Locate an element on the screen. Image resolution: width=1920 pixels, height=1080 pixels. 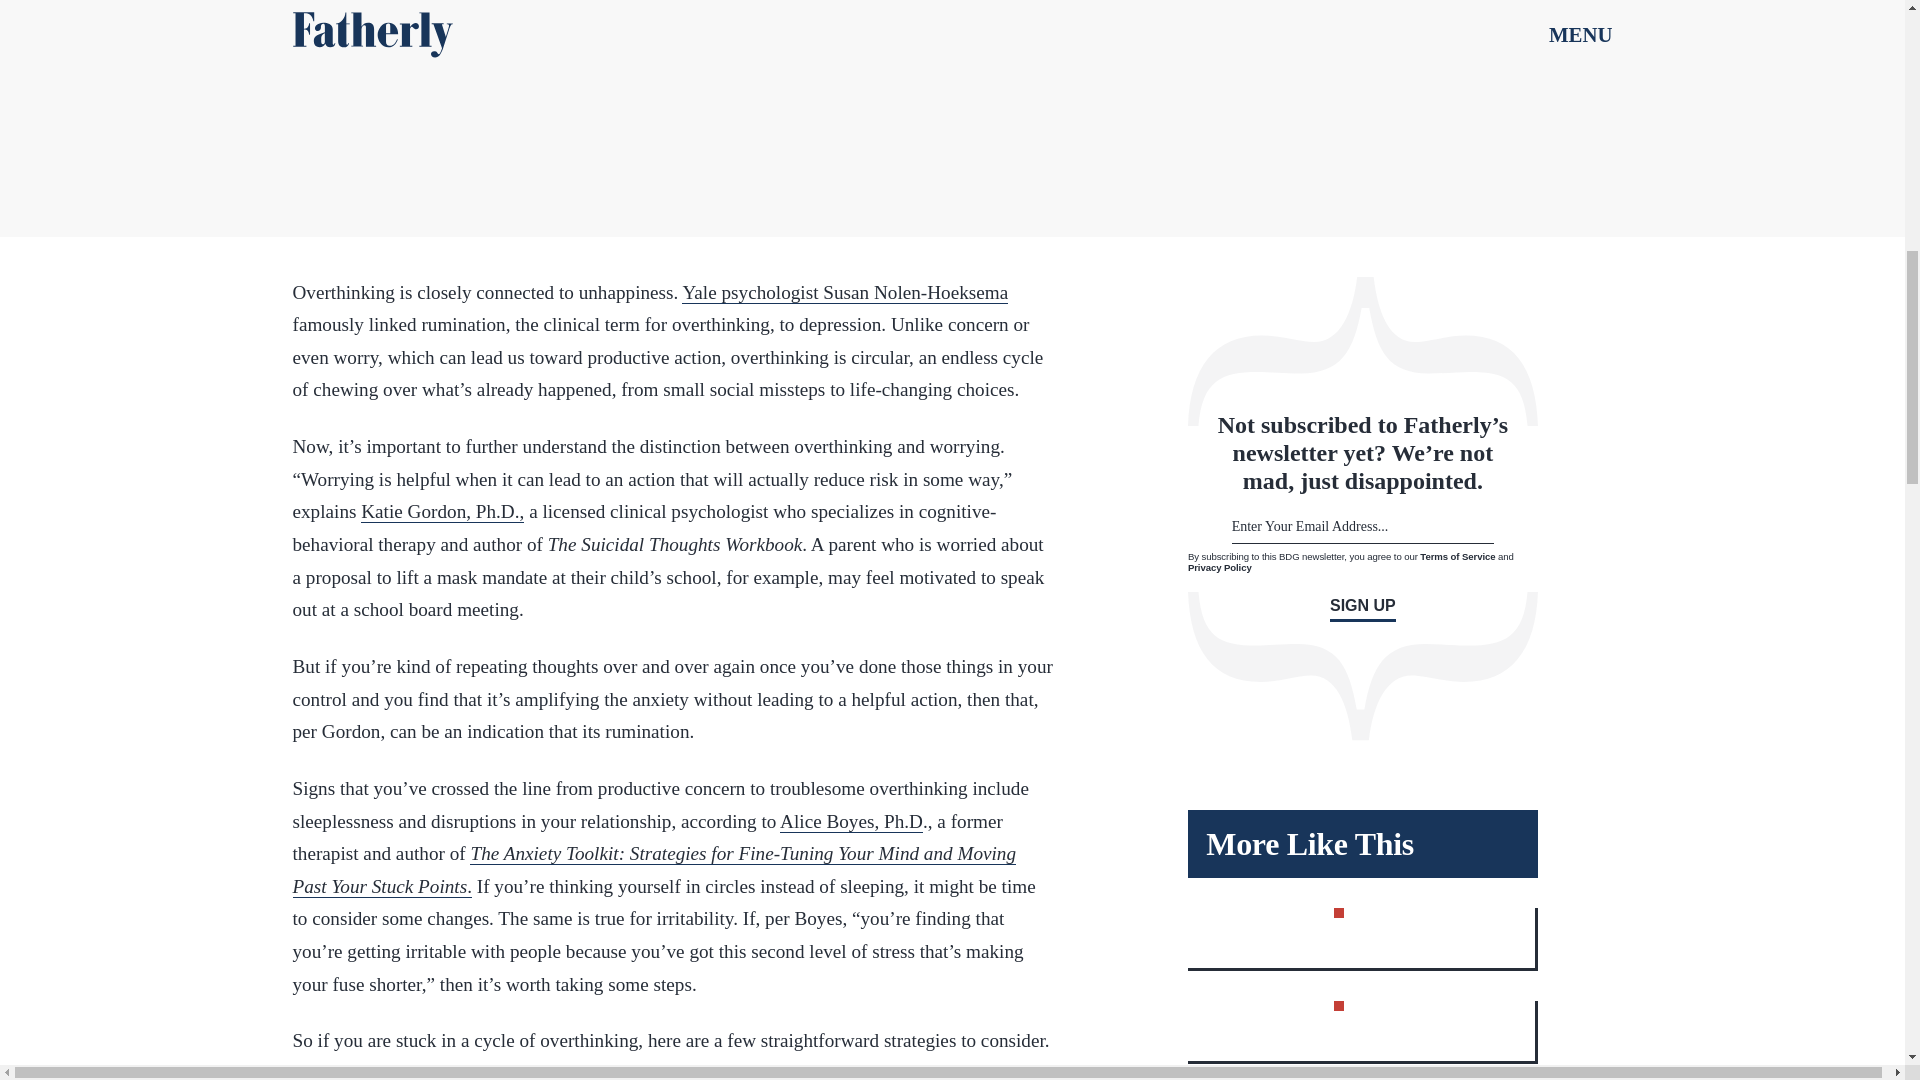
Terms of Service is located at coordinates (1458, 556).